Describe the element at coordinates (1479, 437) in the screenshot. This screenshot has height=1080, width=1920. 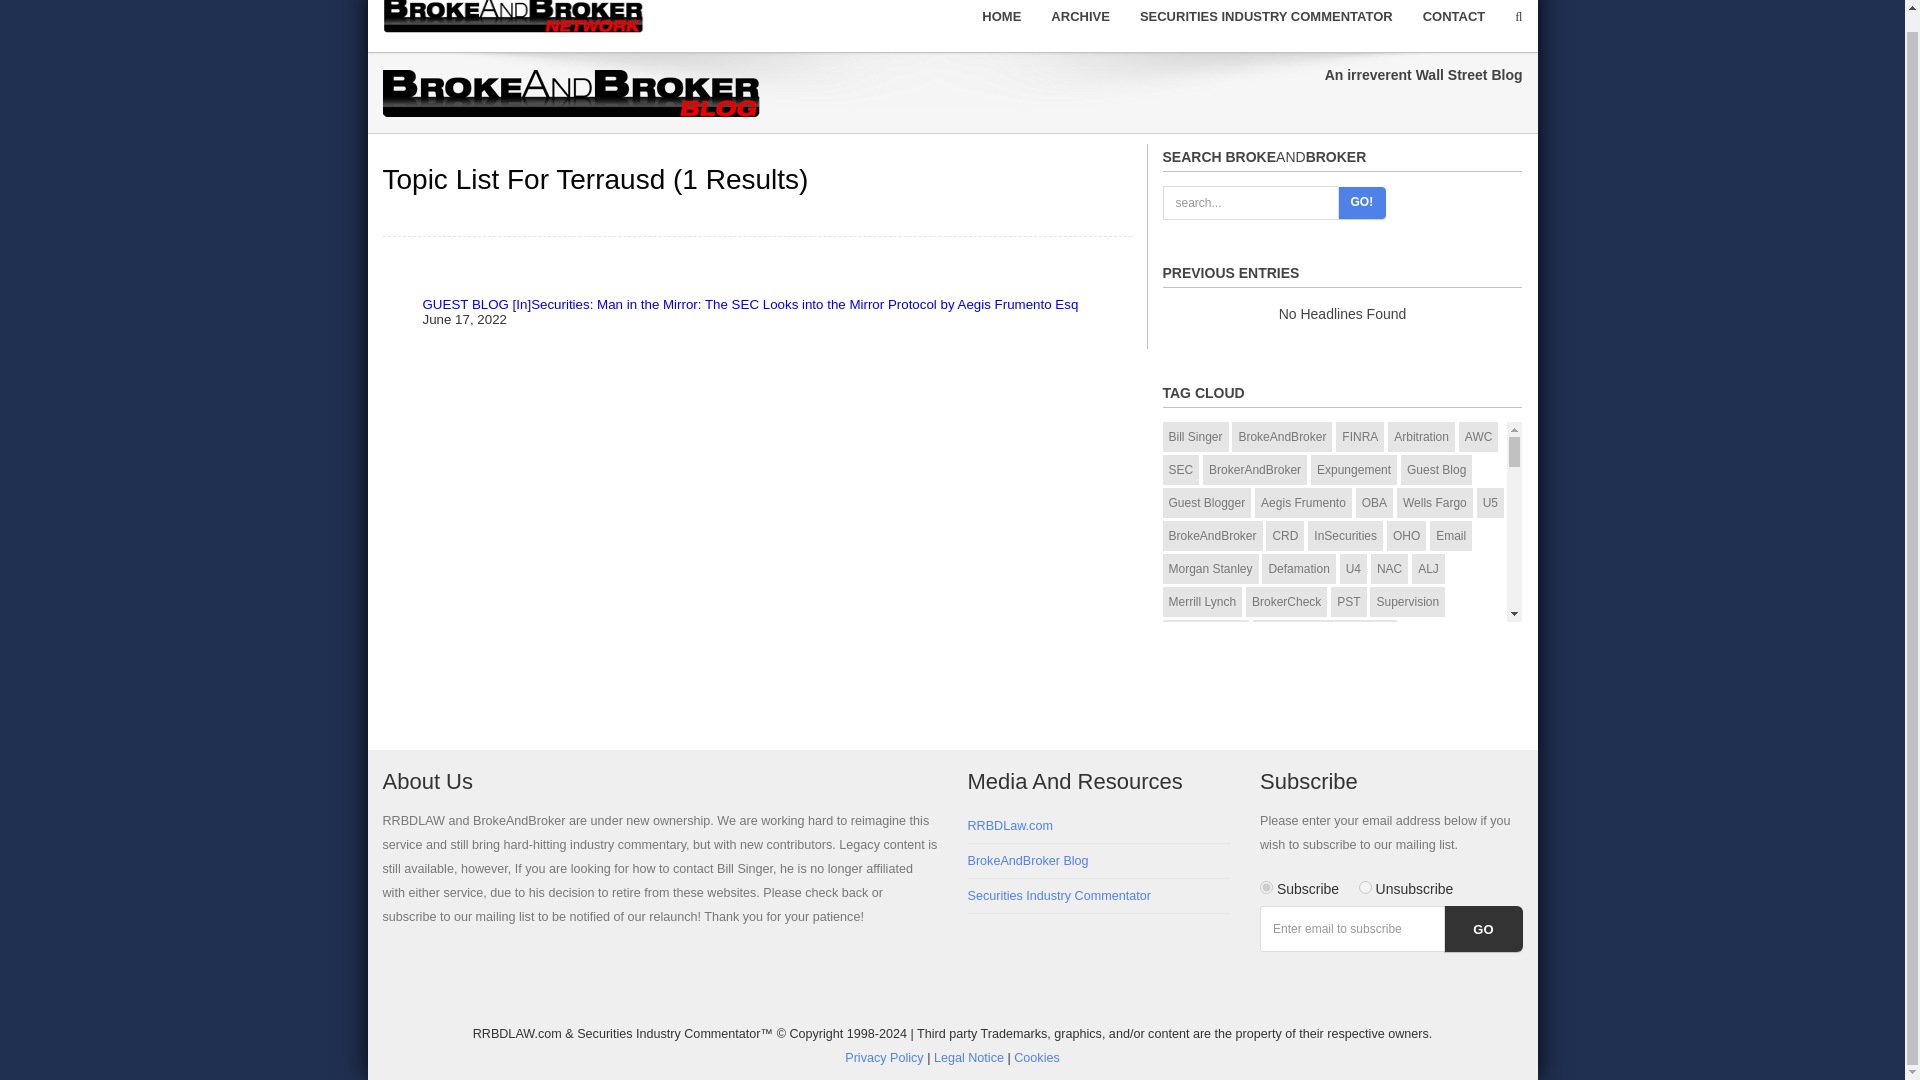
I see `AWC` at that location.